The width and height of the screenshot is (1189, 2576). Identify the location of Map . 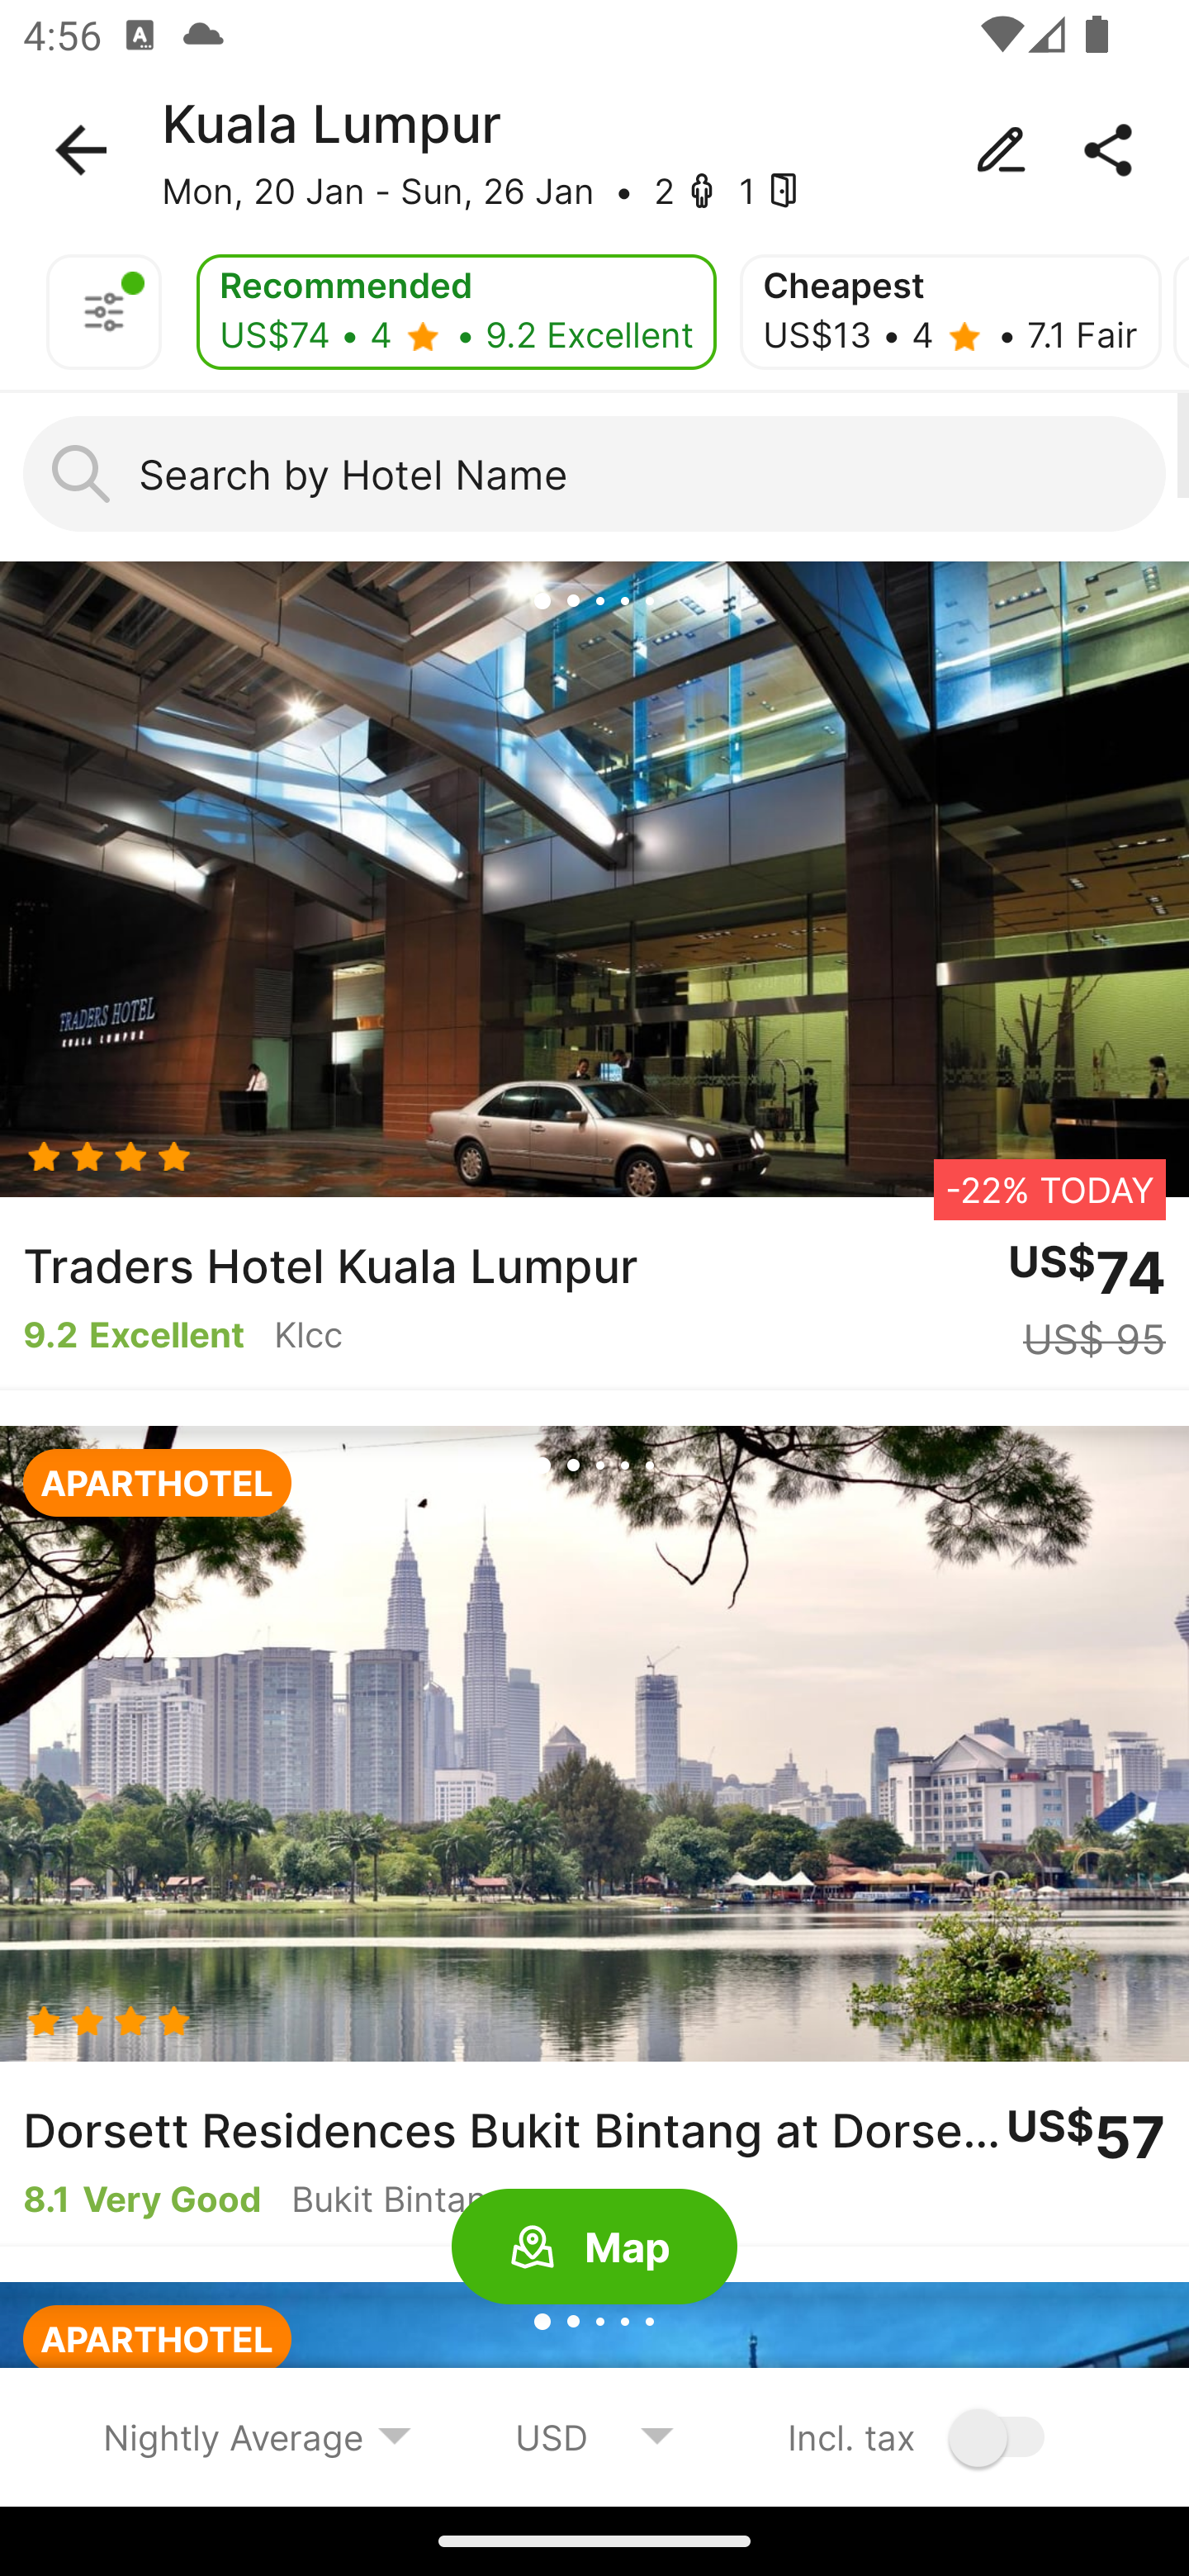
(594, 2247).